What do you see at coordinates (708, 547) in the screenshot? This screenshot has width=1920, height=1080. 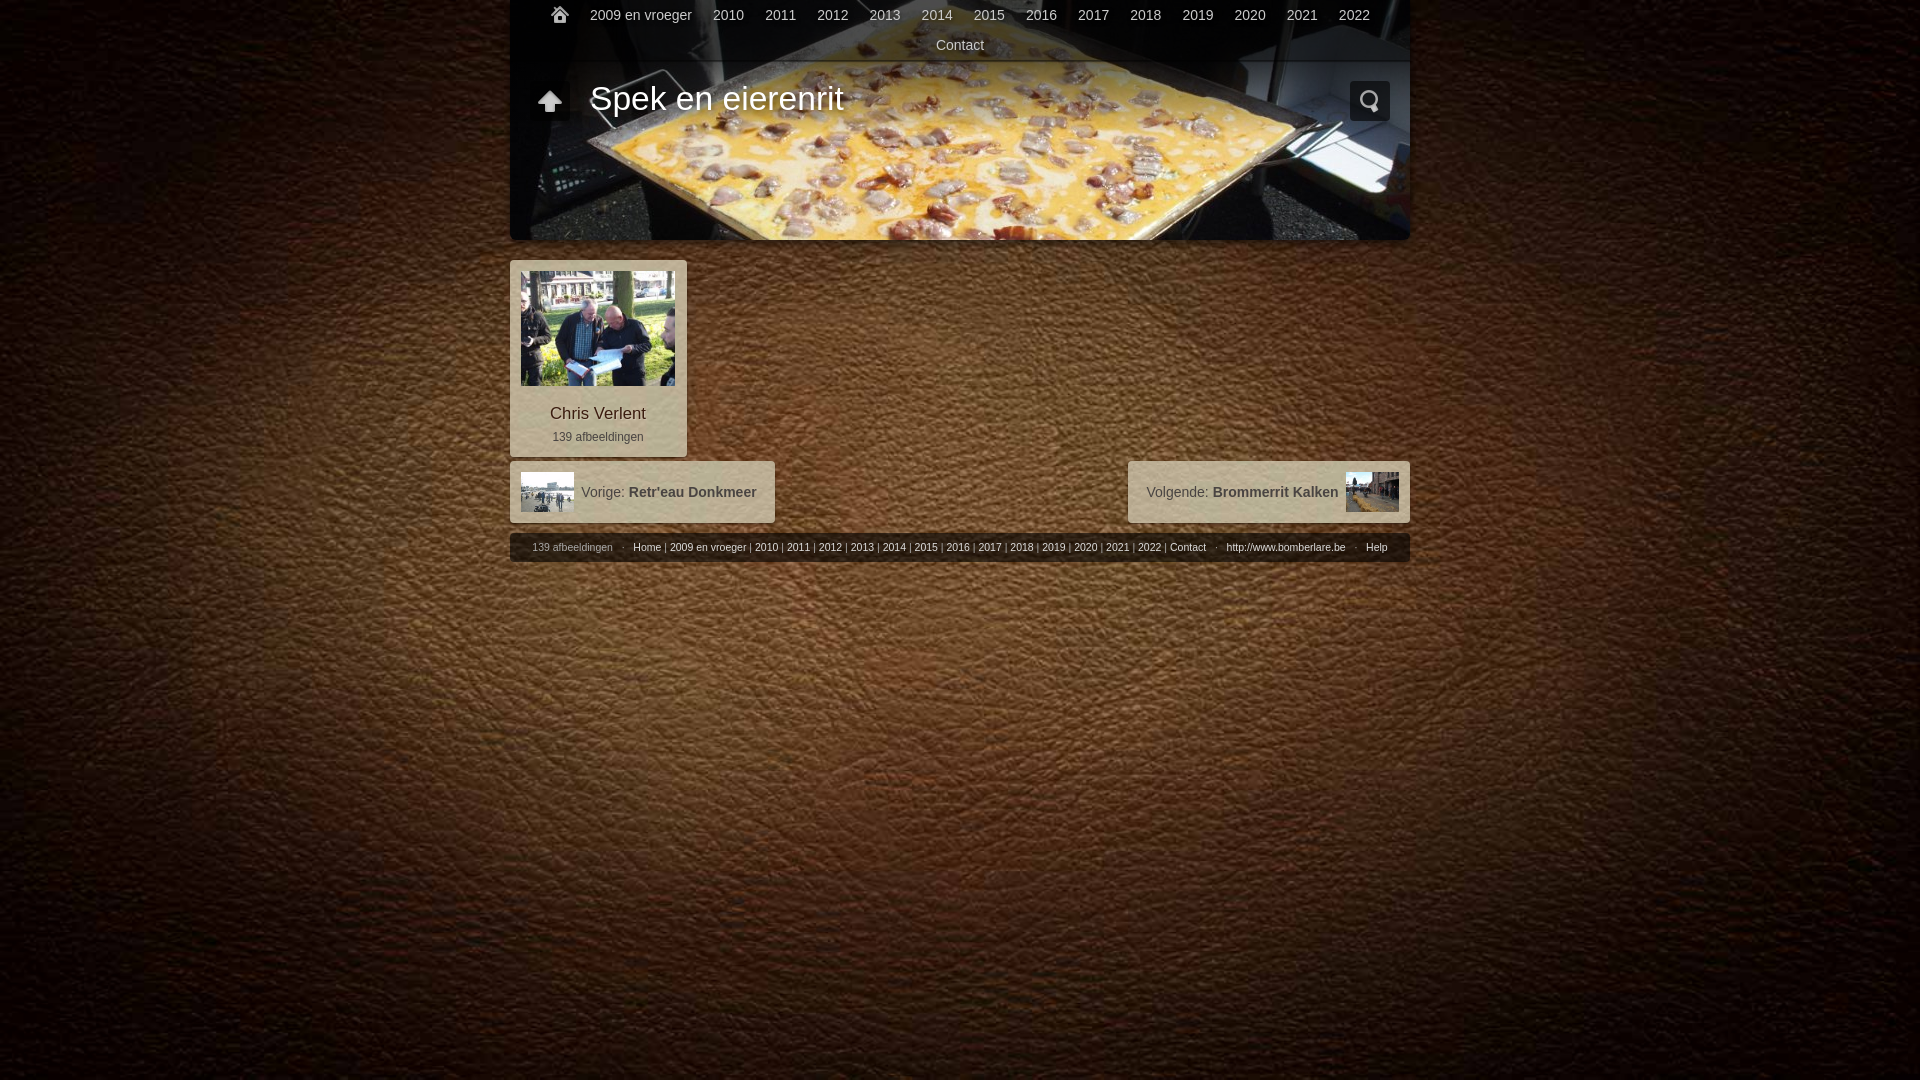 I see `2009 en vroeger` at bounding box center [708, 547].